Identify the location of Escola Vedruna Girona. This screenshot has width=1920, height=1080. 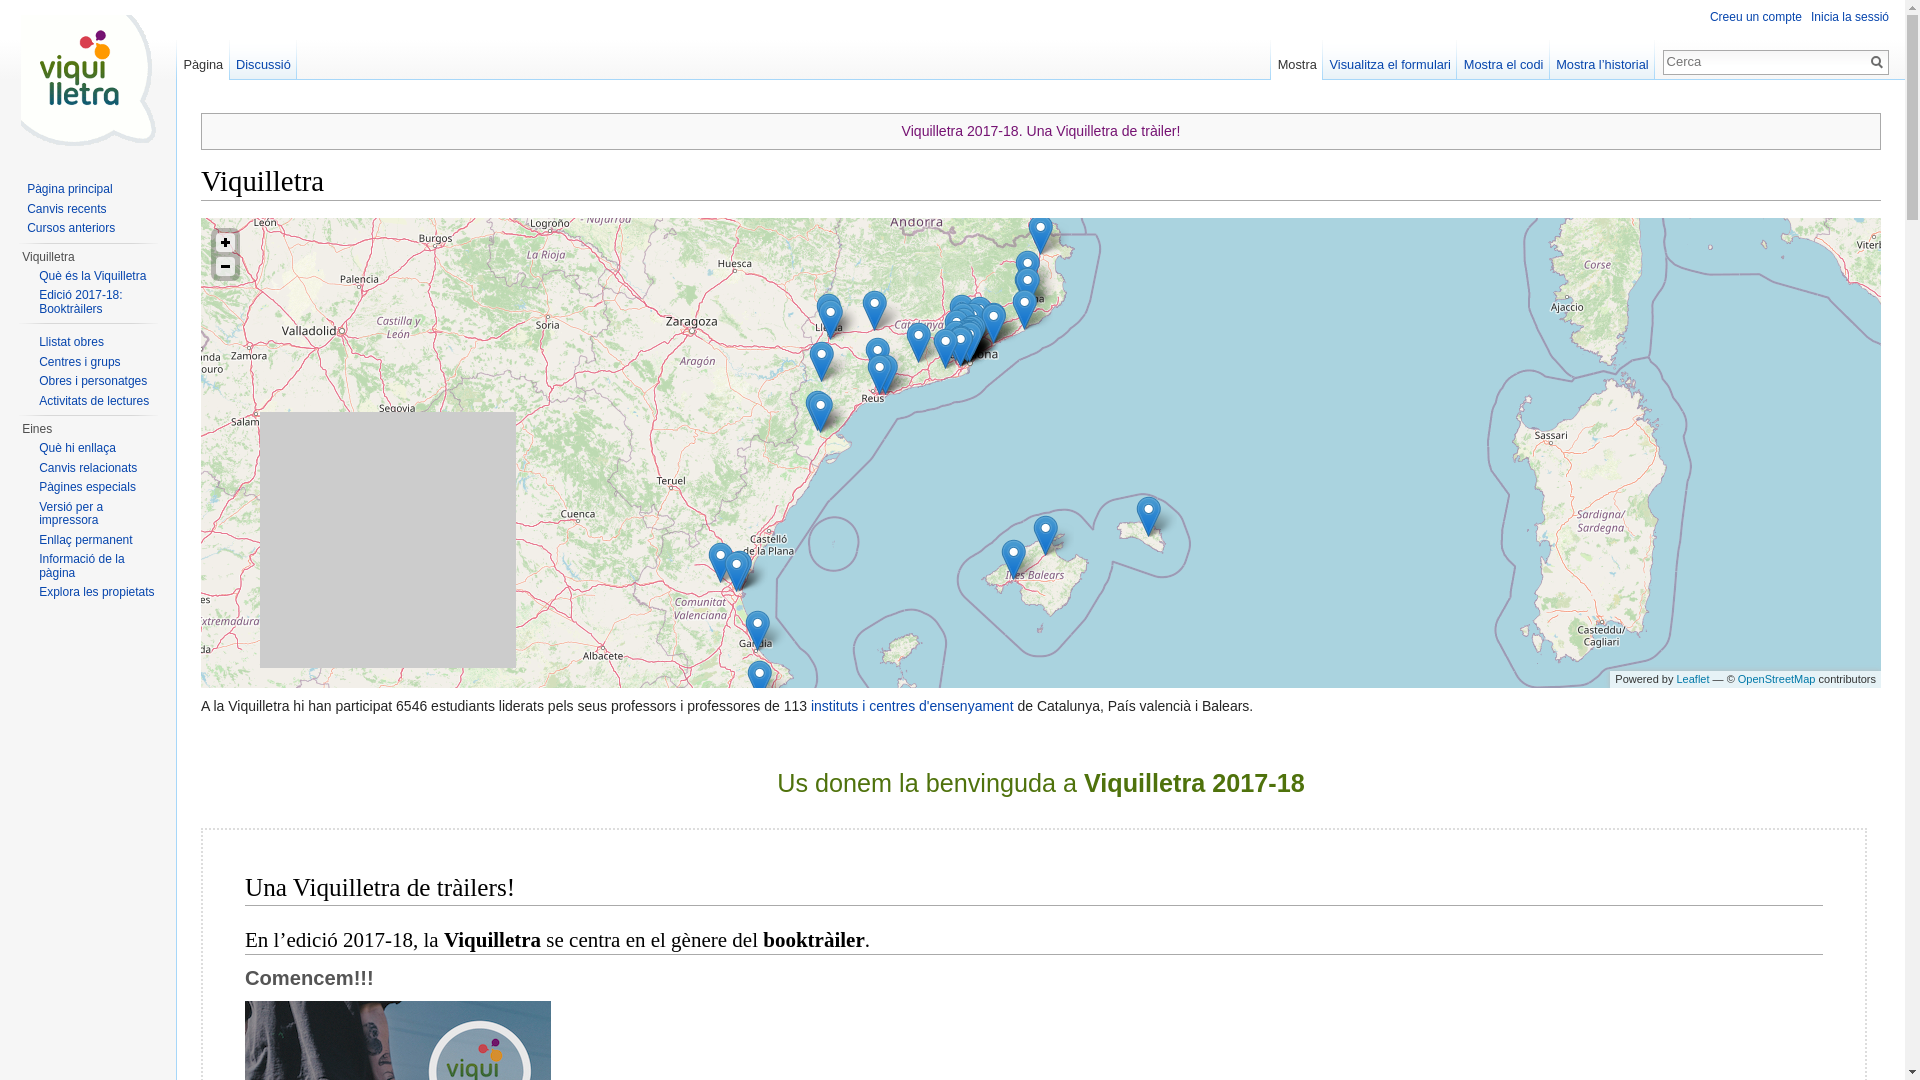
(1028, 270).